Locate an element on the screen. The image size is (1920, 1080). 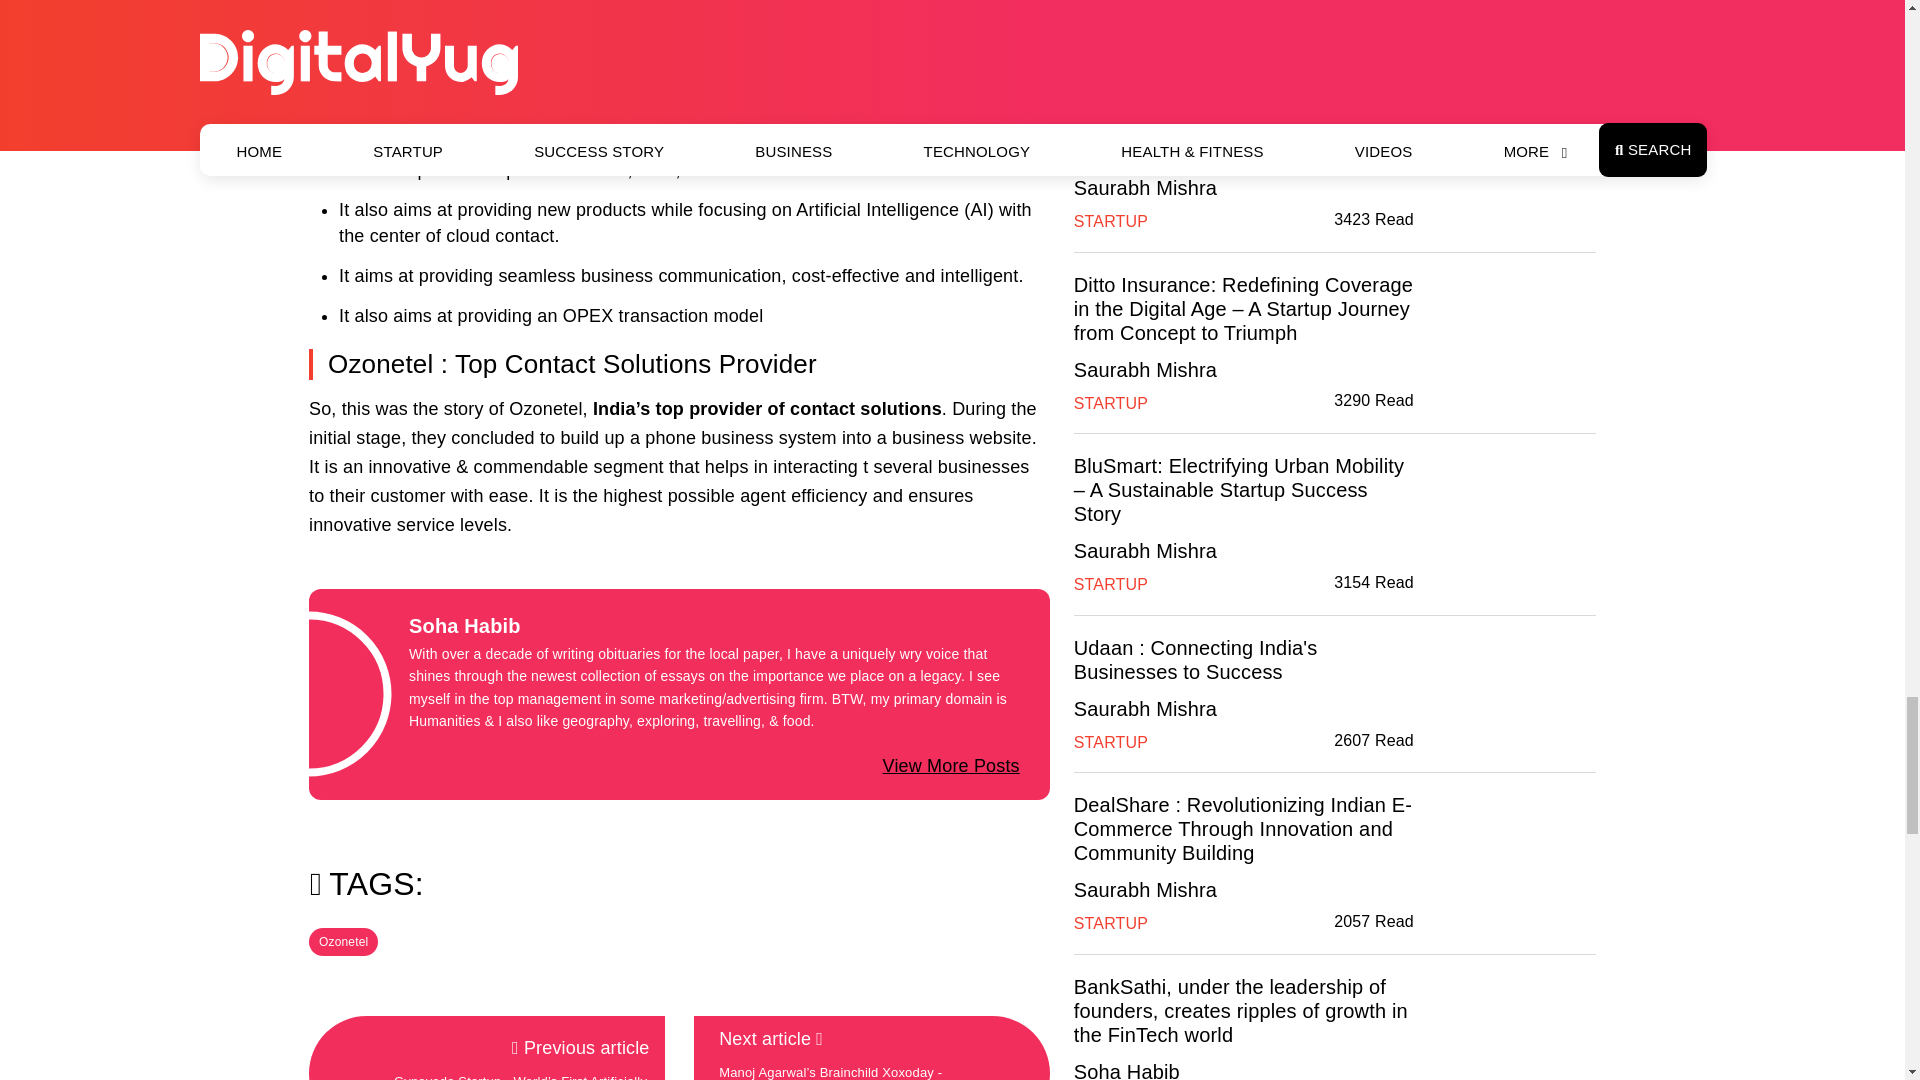
Ozonetel is located at coordinates (344, 941).